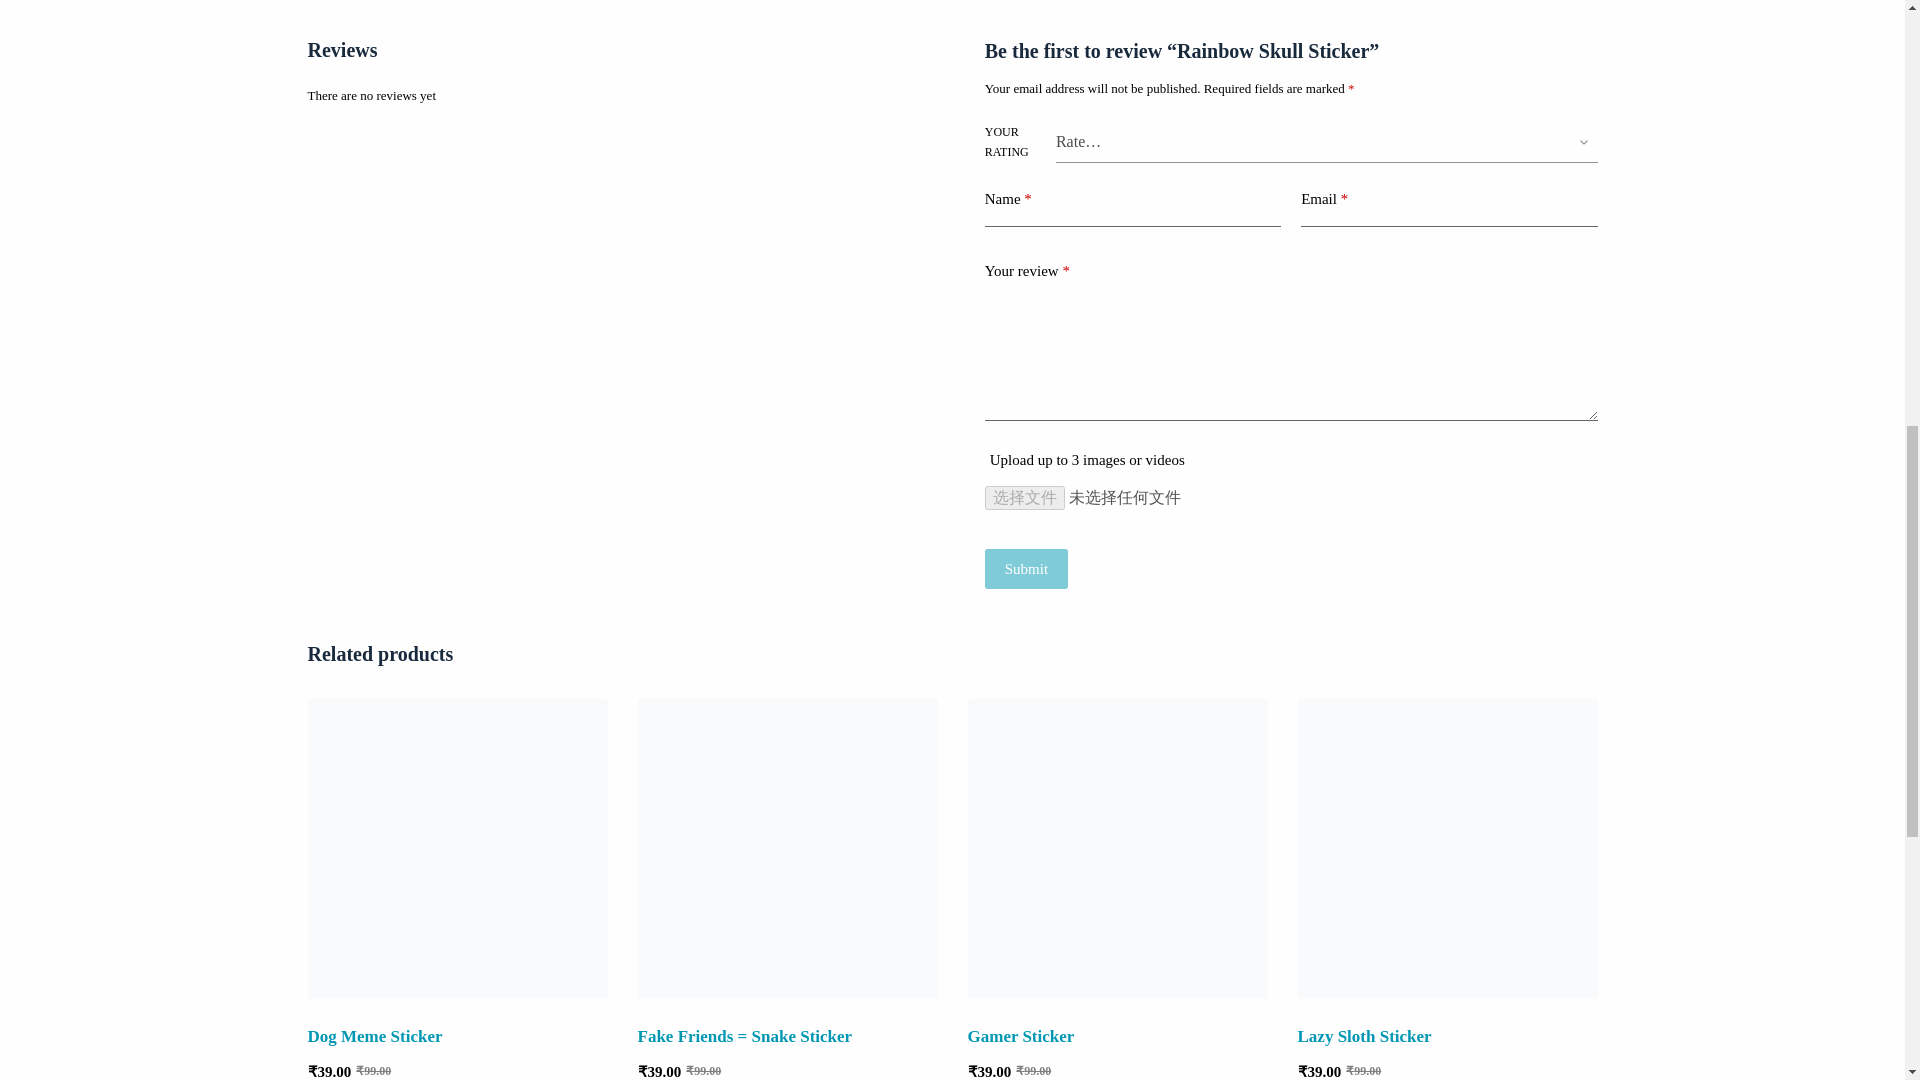 This screenshot has height=1080, width=1920. I want to click on Lazy Sloth Cool Cage Sticker, so click(1447, 848).